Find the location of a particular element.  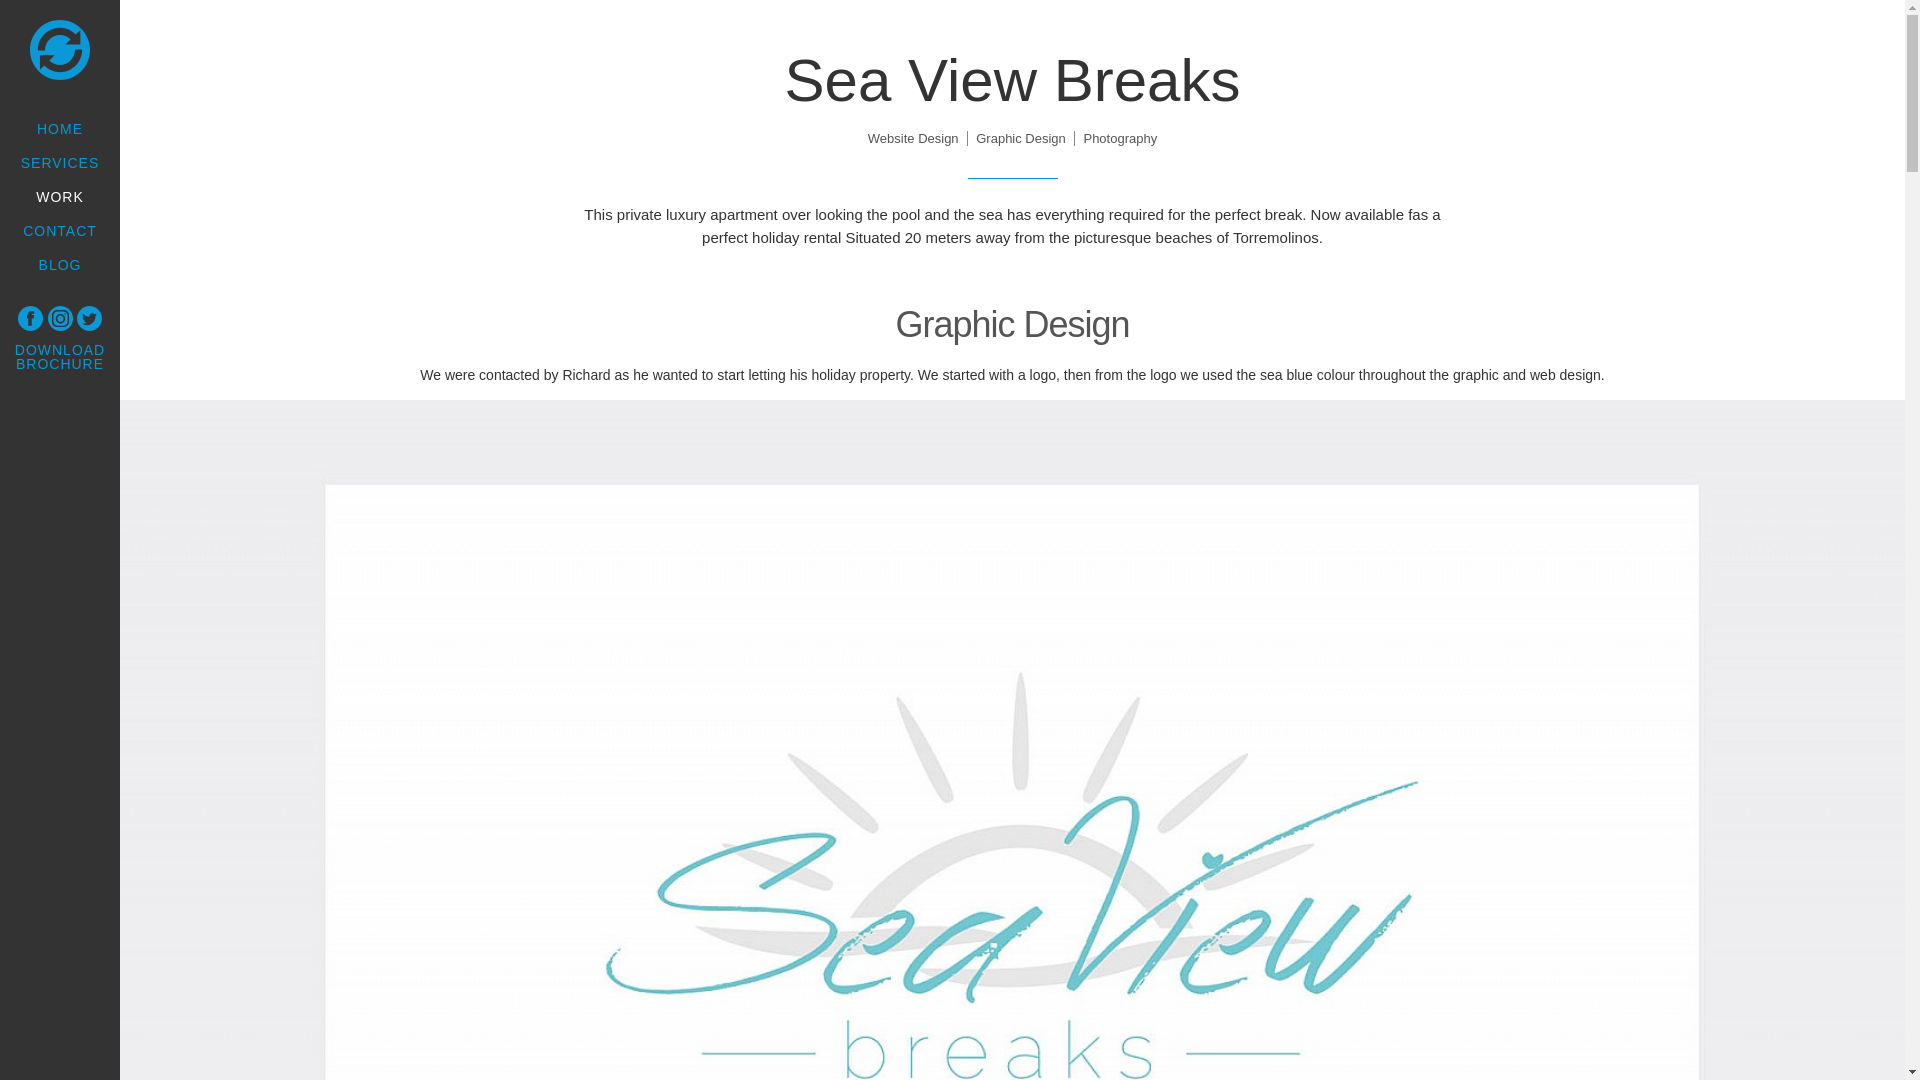

SYNC'D DESIGN DRIBBBLE is located at coordinates (60, 318).